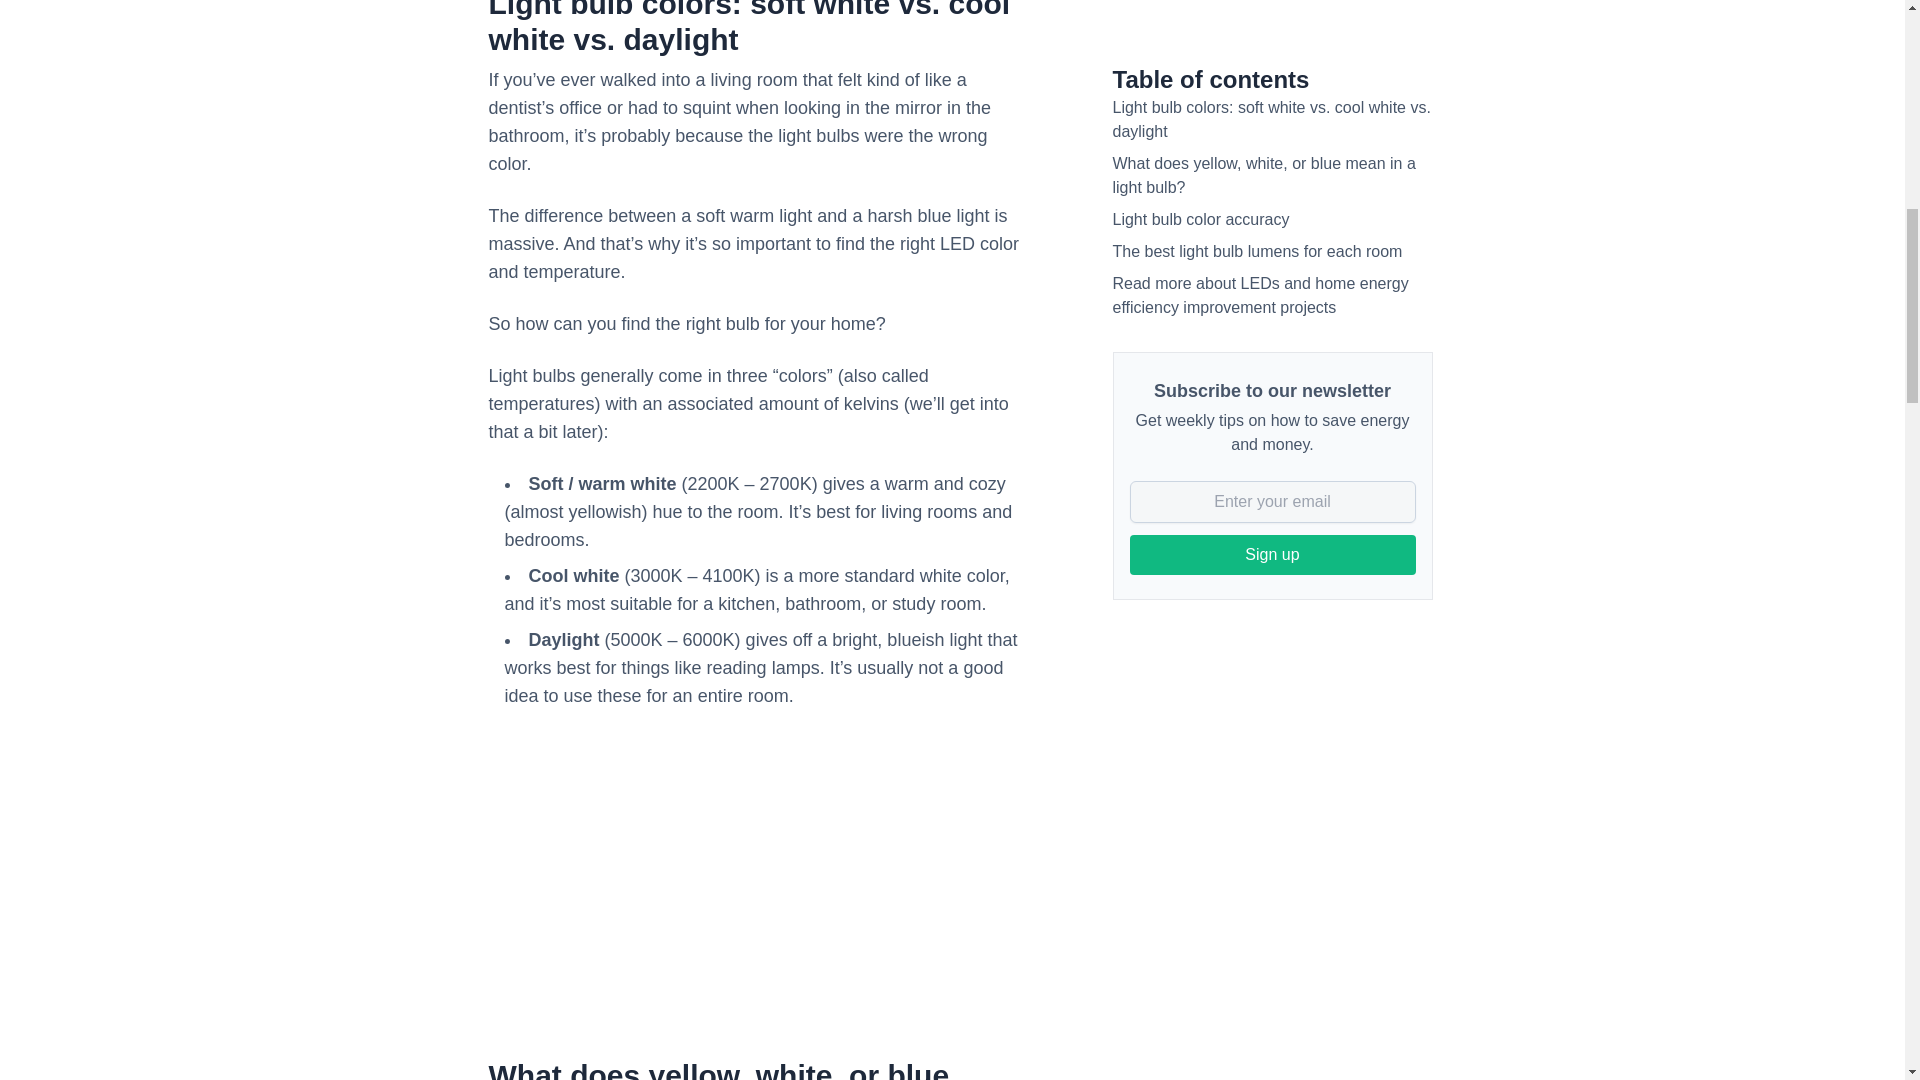 The width and height of the screenshot is (1920, 1080). I want to click on The best light bulb lumens for each room, so click(1256, 33).